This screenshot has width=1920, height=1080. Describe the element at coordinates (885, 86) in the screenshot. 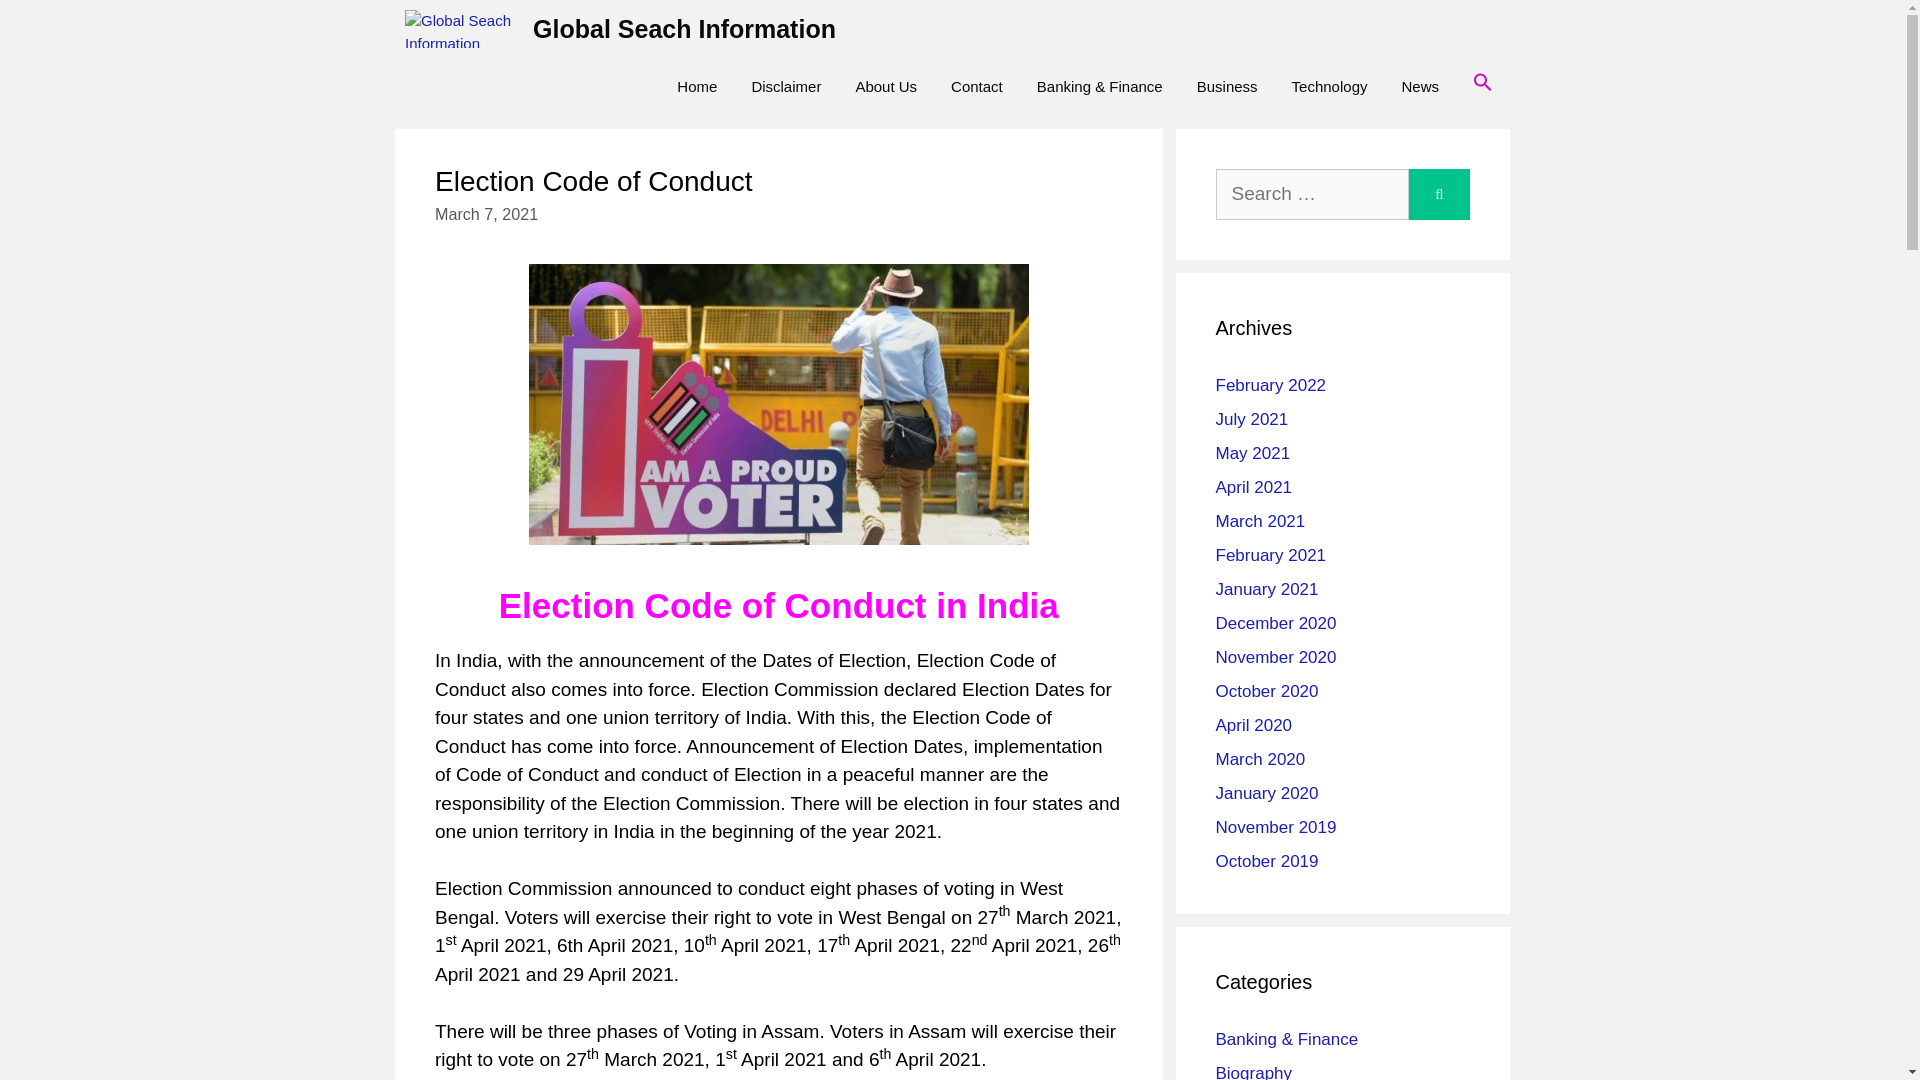

I see `About Us` at that location.